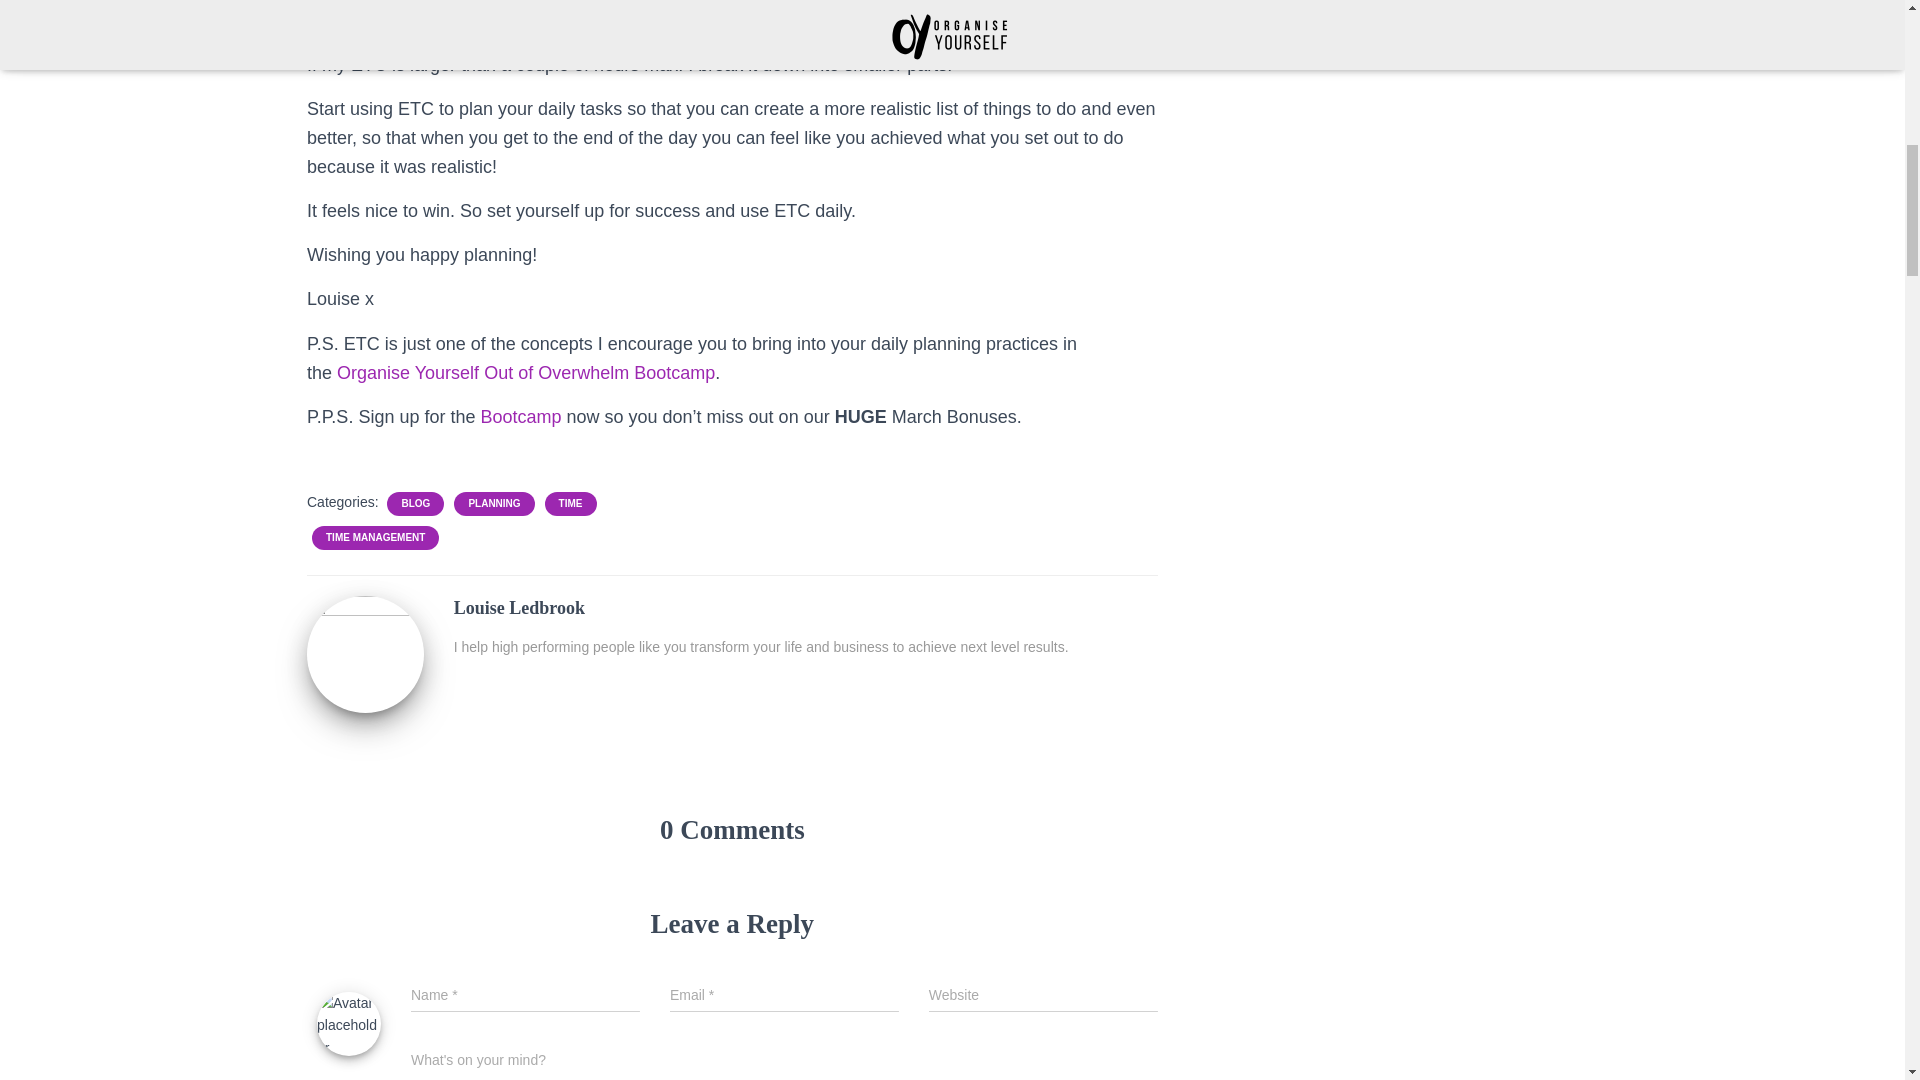 Image resolution: width=1920 pixels, height=1080 pixels. I want to click on Organise Yourself Out of Overwhelm Bootcamp, so click(526, 372).